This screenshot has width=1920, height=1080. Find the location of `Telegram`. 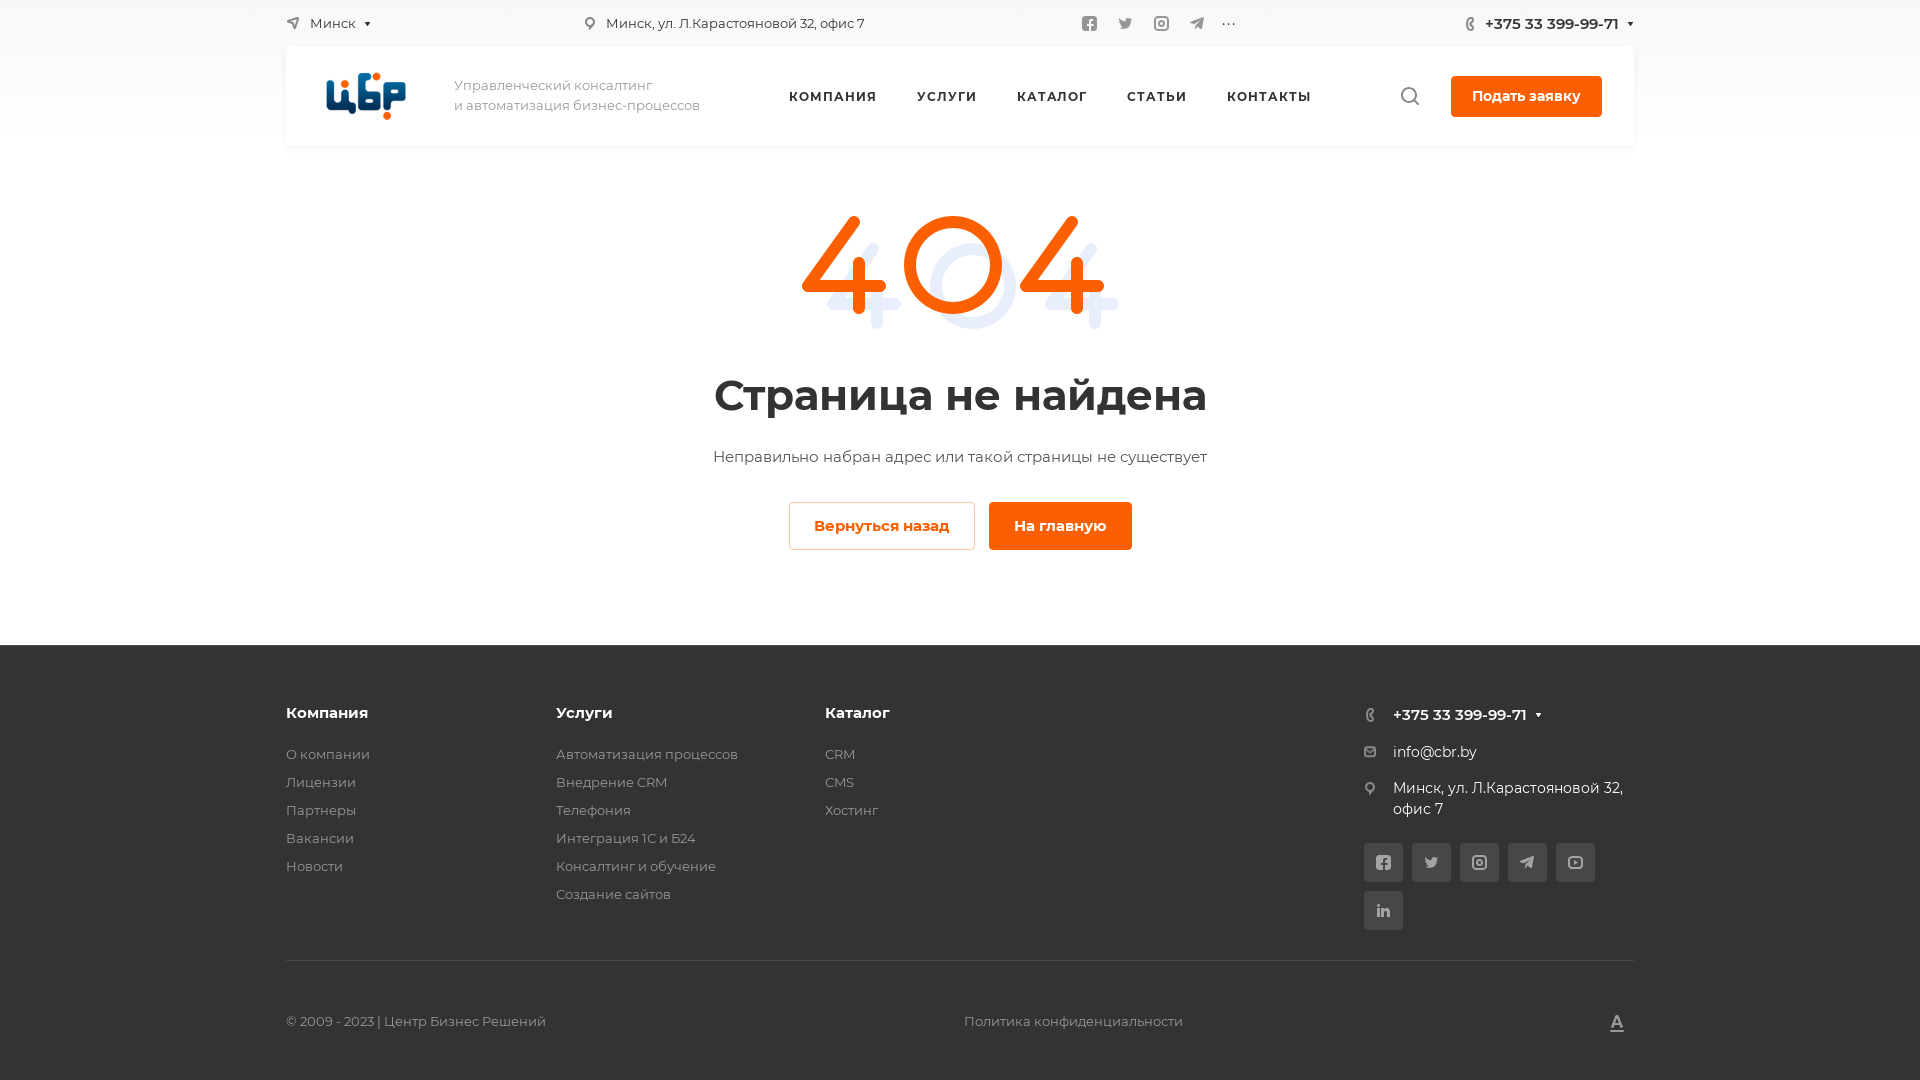

Telegram is located at coordinates (1197, 23).